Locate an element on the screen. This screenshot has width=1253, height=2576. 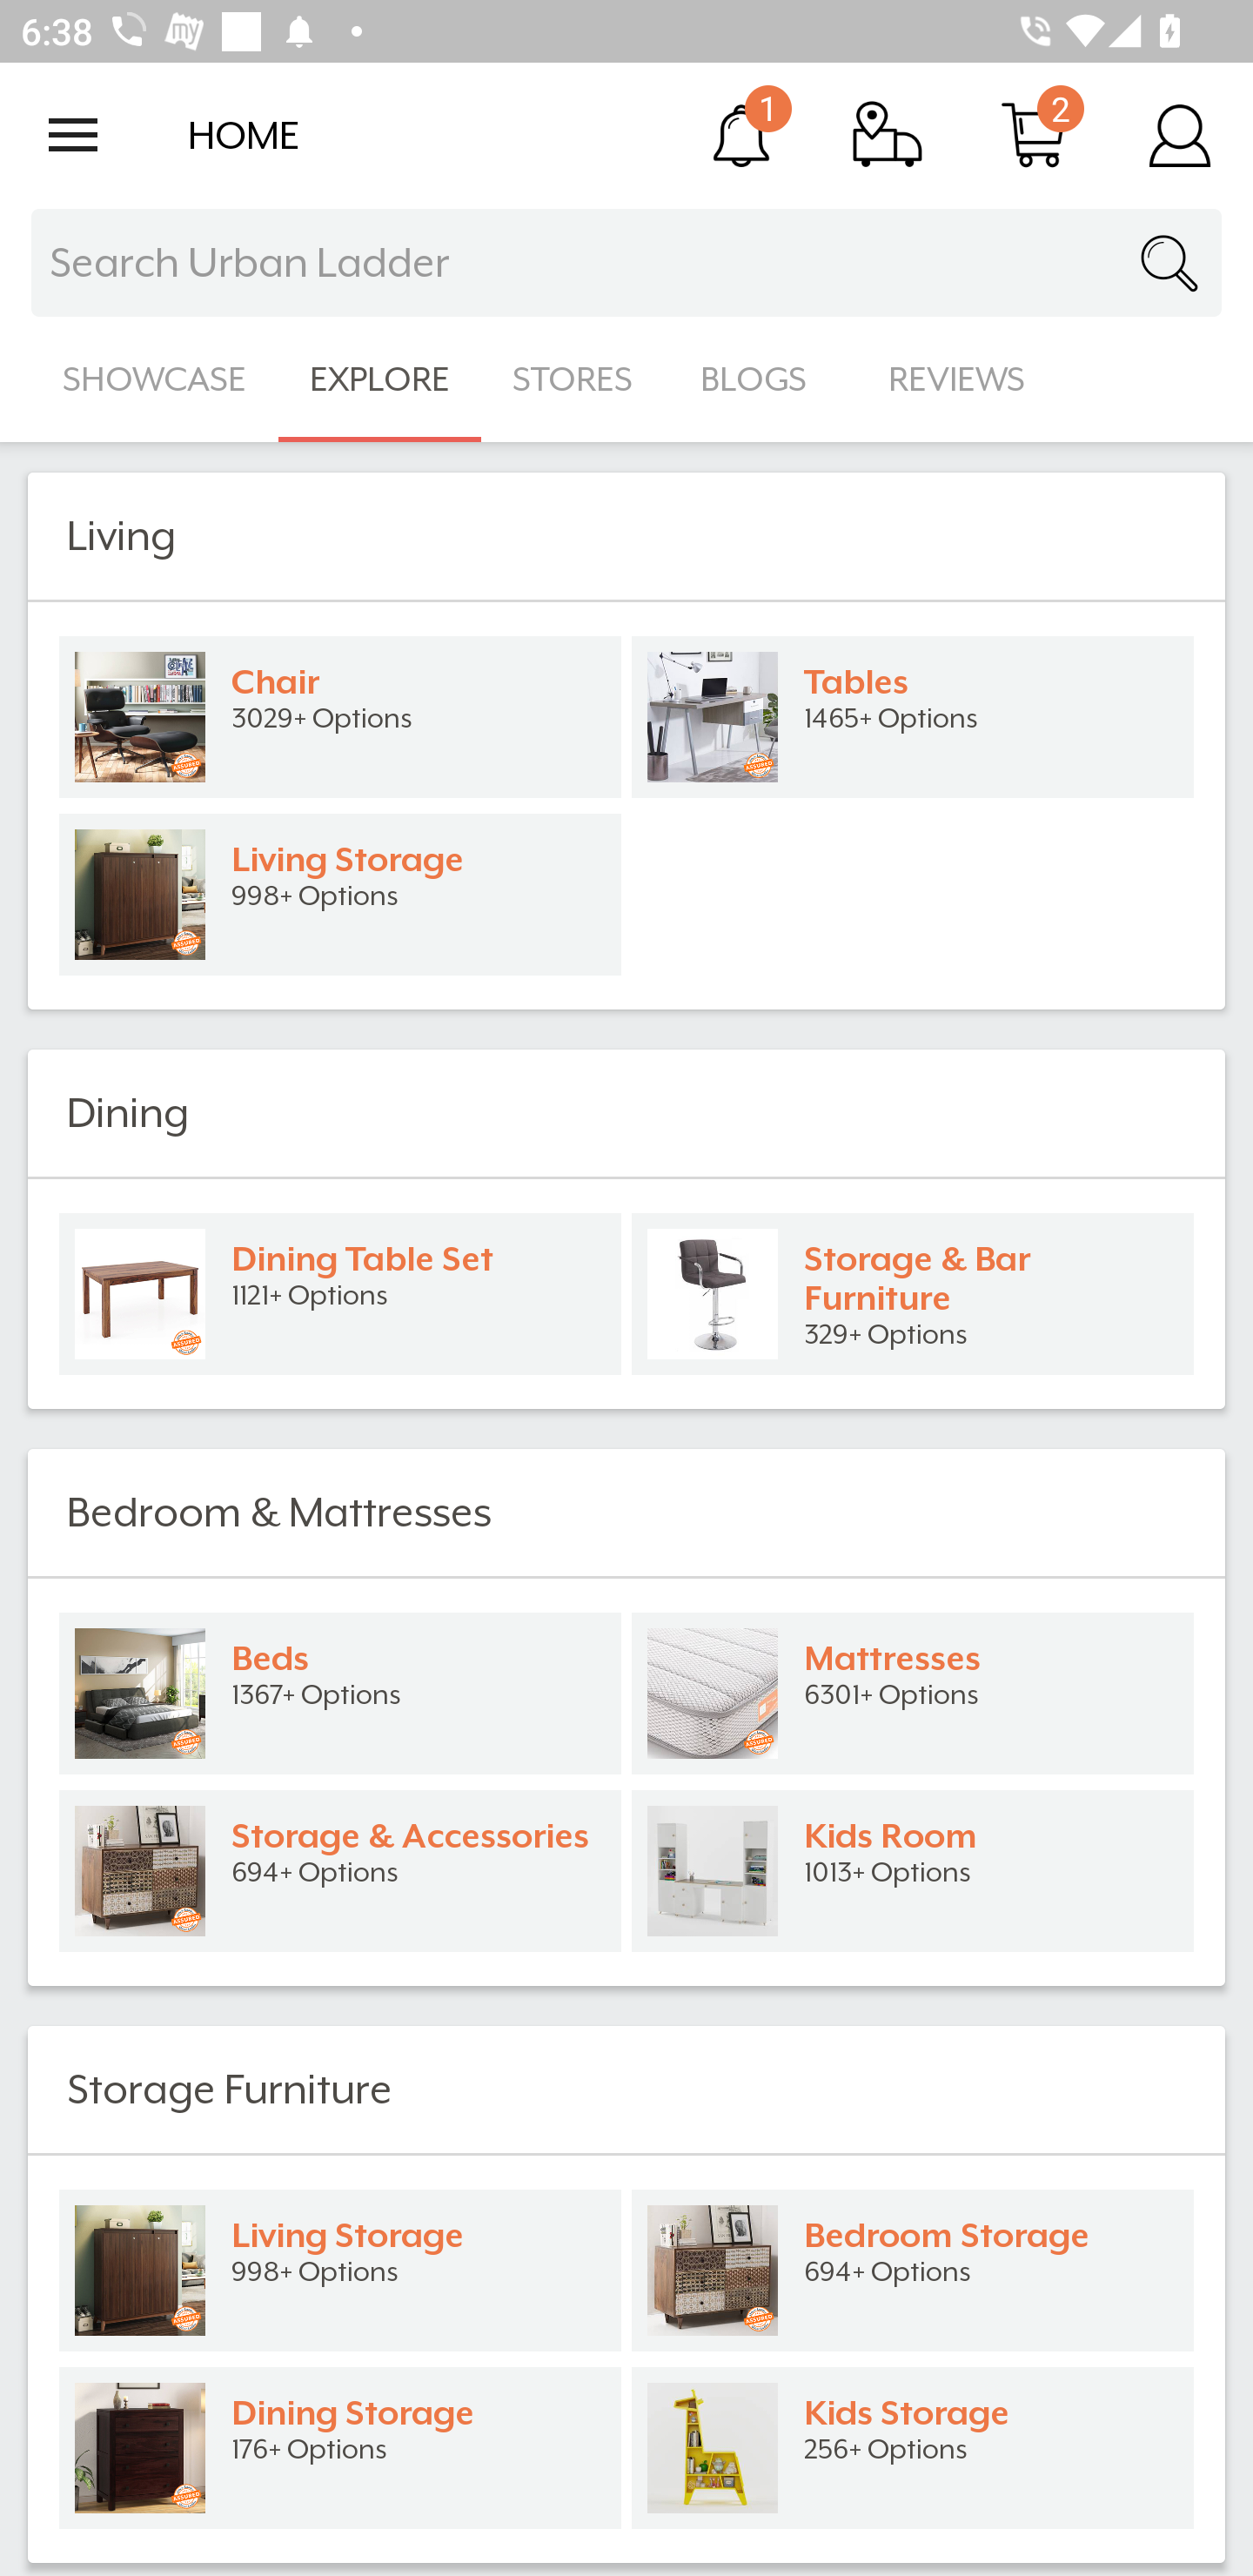
EXPLORE is located at coordinates (379, 379).